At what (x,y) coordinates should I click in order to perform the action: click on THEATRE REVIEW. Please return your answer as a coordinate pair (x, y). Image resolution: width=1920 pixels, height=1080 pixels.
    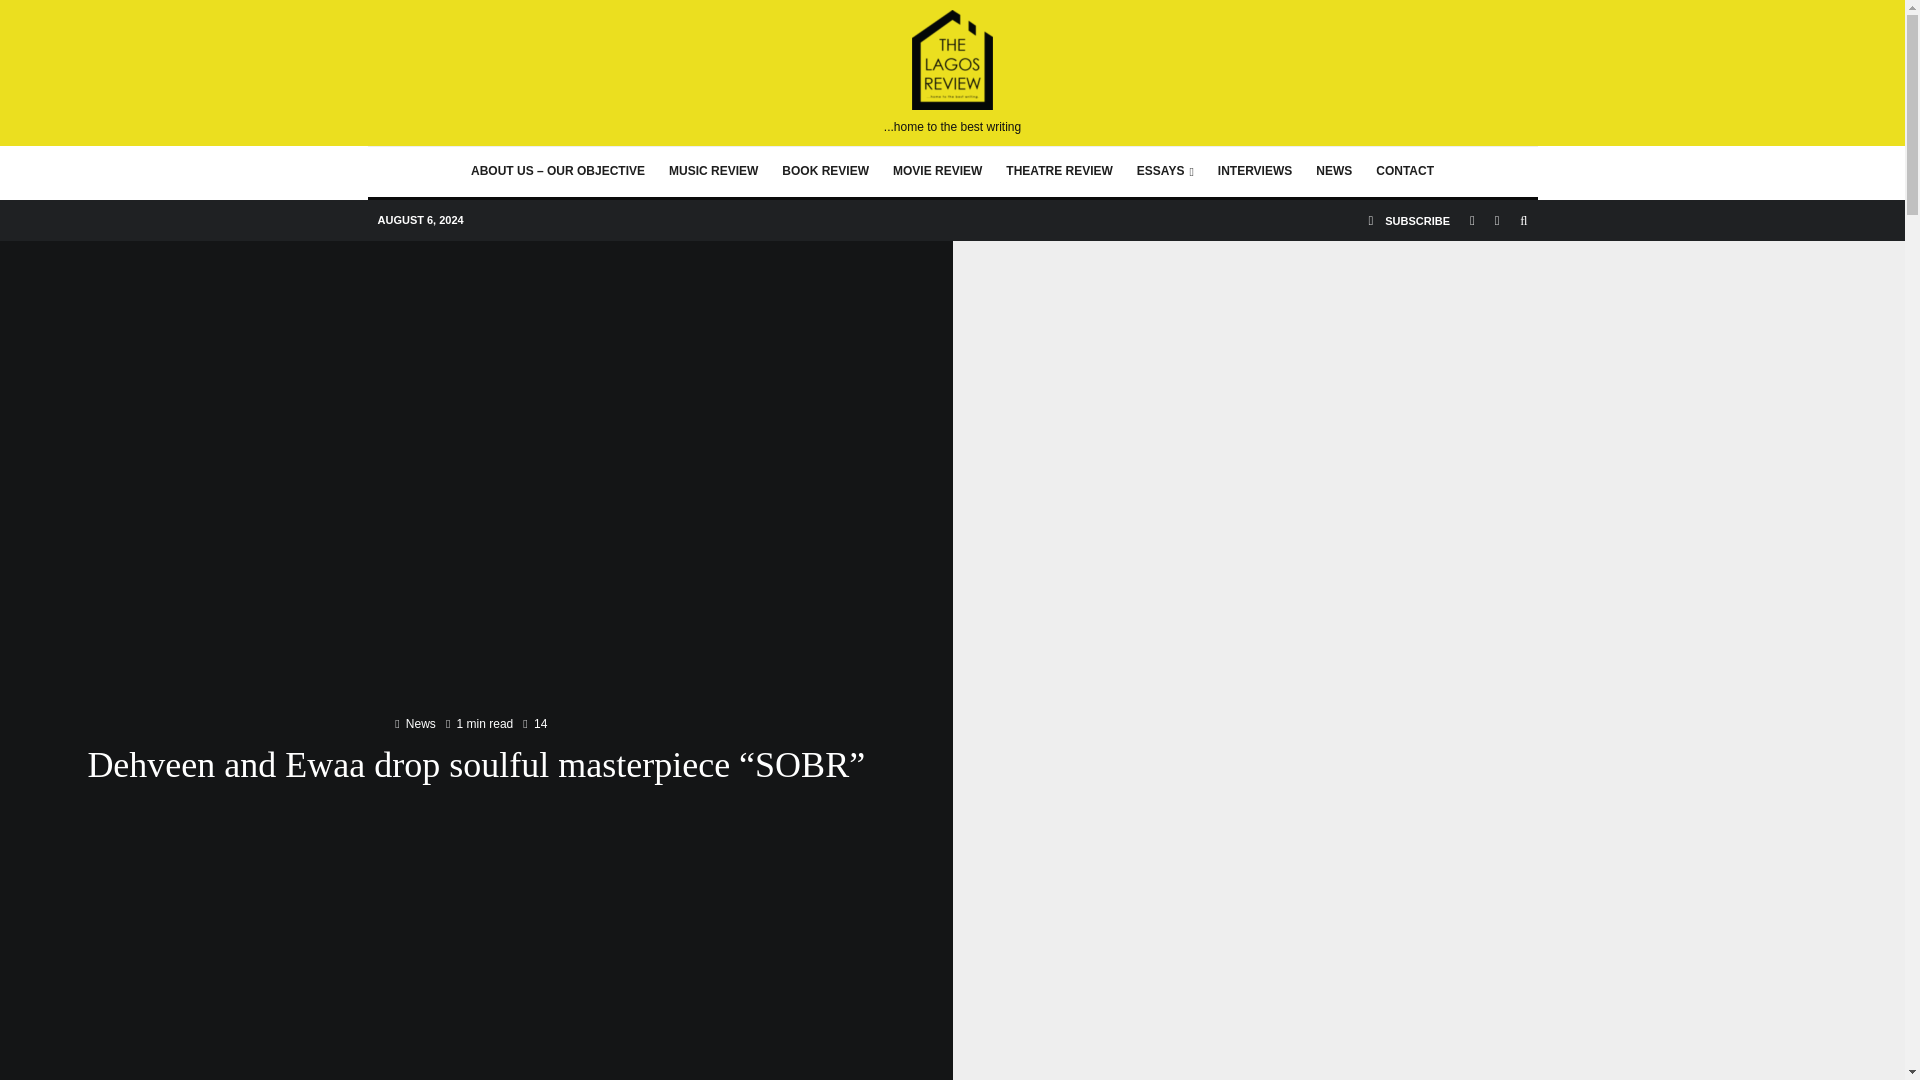
    Looking at the image, I should click on (1058, 171).